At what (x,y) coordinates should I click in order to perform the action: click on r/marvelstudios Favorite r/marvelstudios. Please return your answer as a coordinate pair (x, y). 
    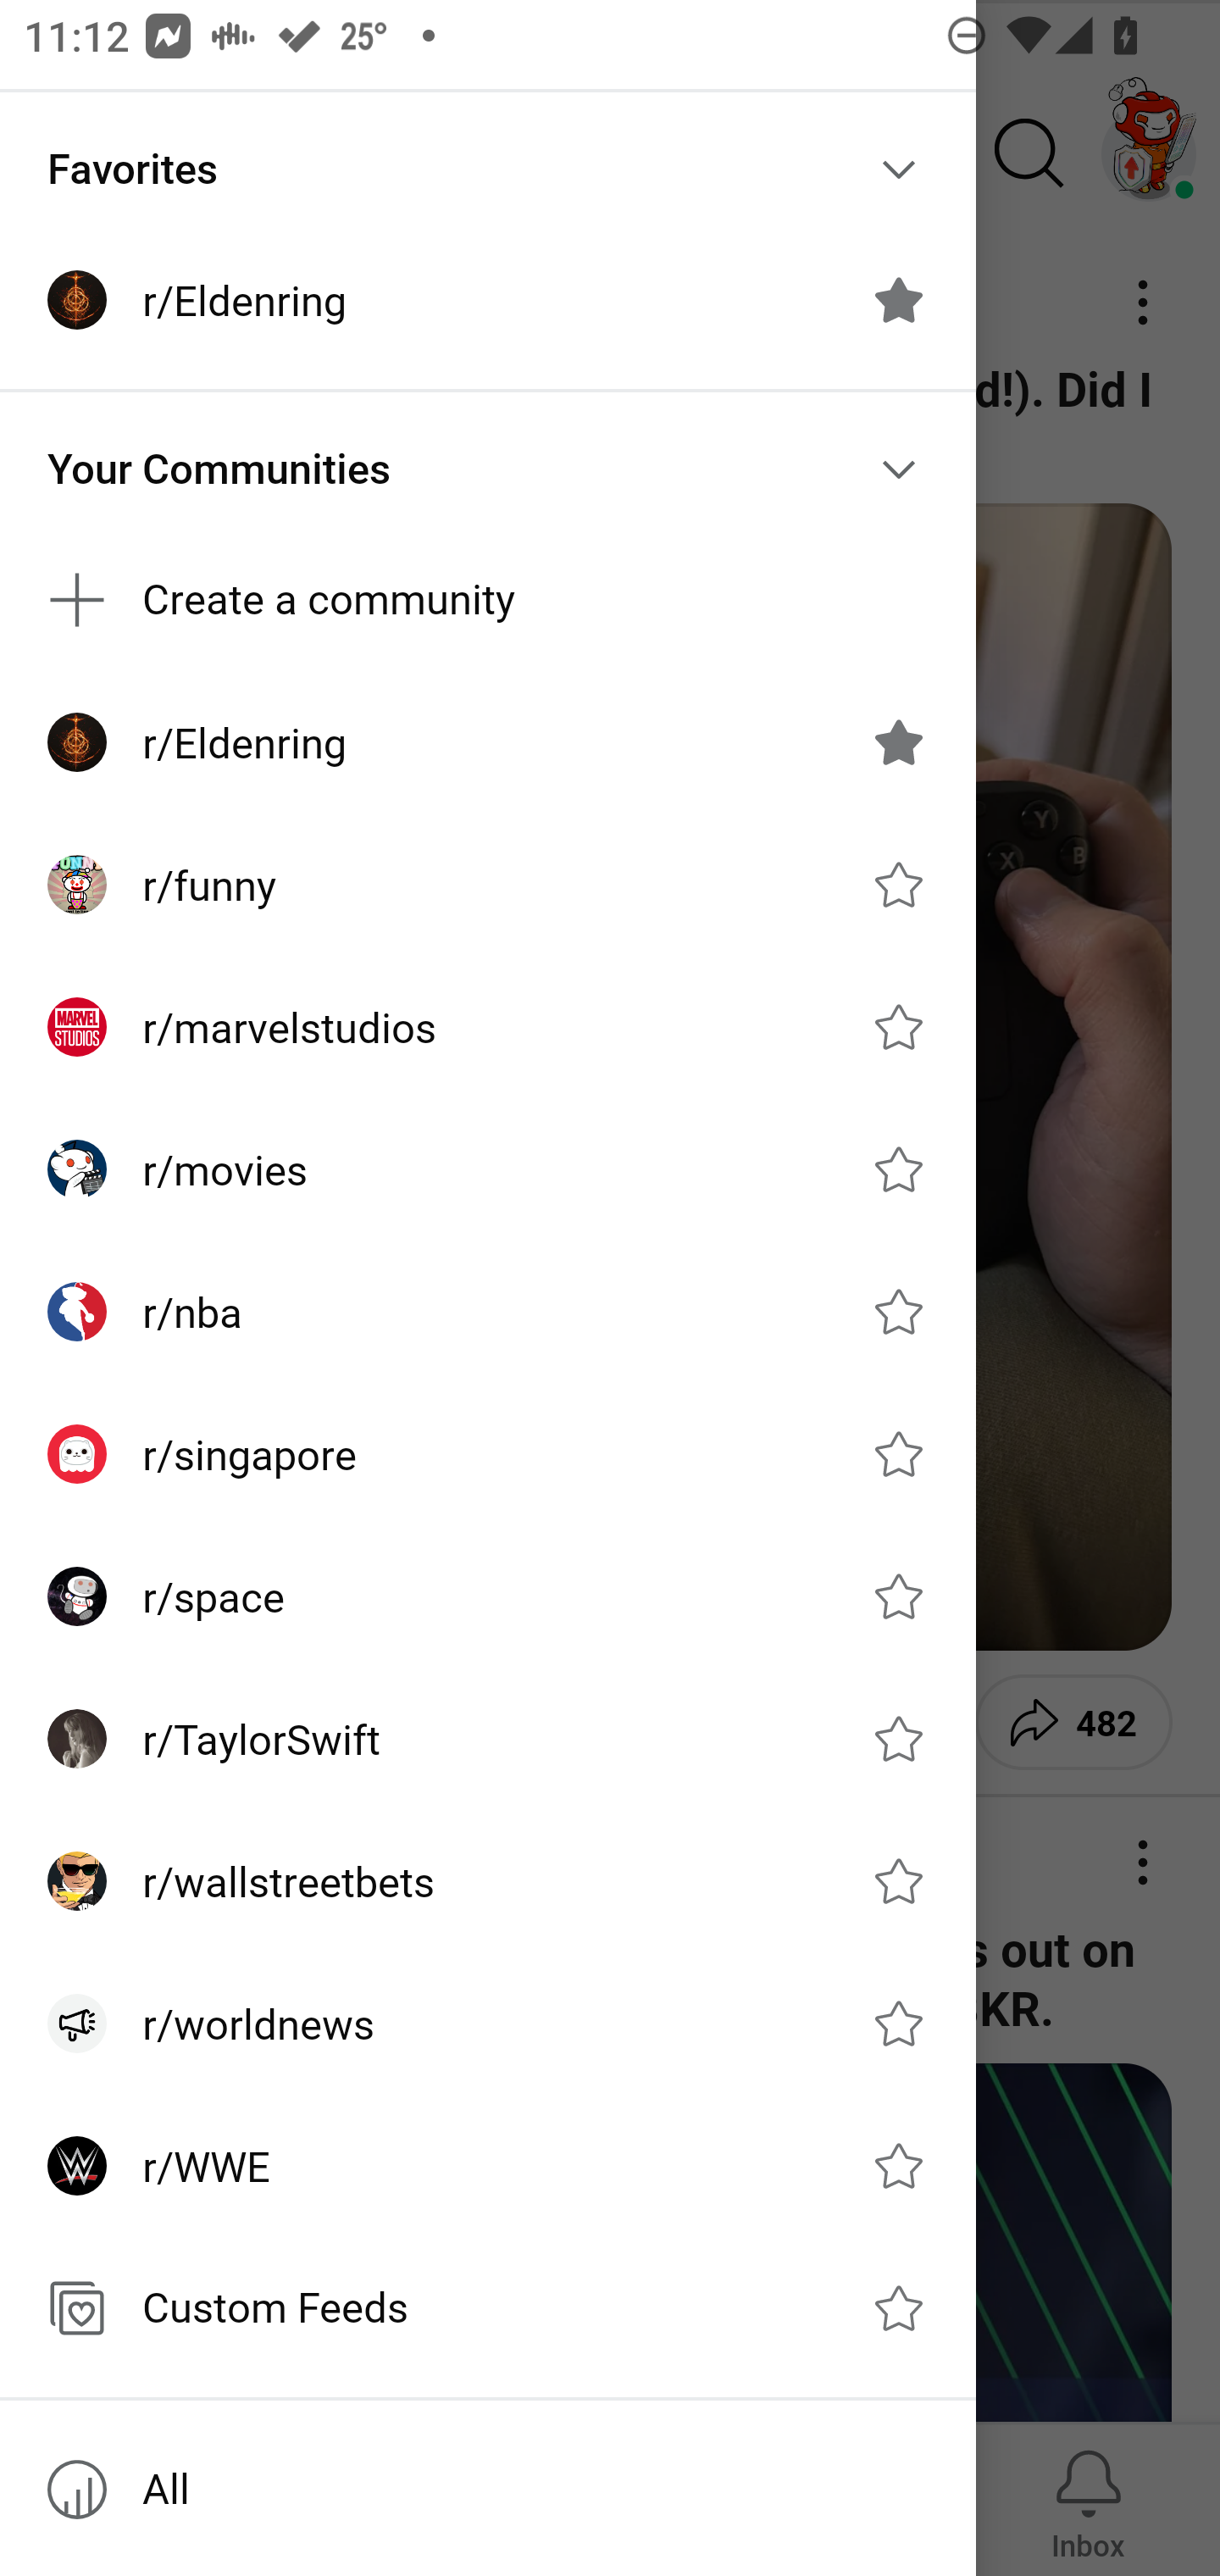
    Looking at the image, I should click on (488, 1026).